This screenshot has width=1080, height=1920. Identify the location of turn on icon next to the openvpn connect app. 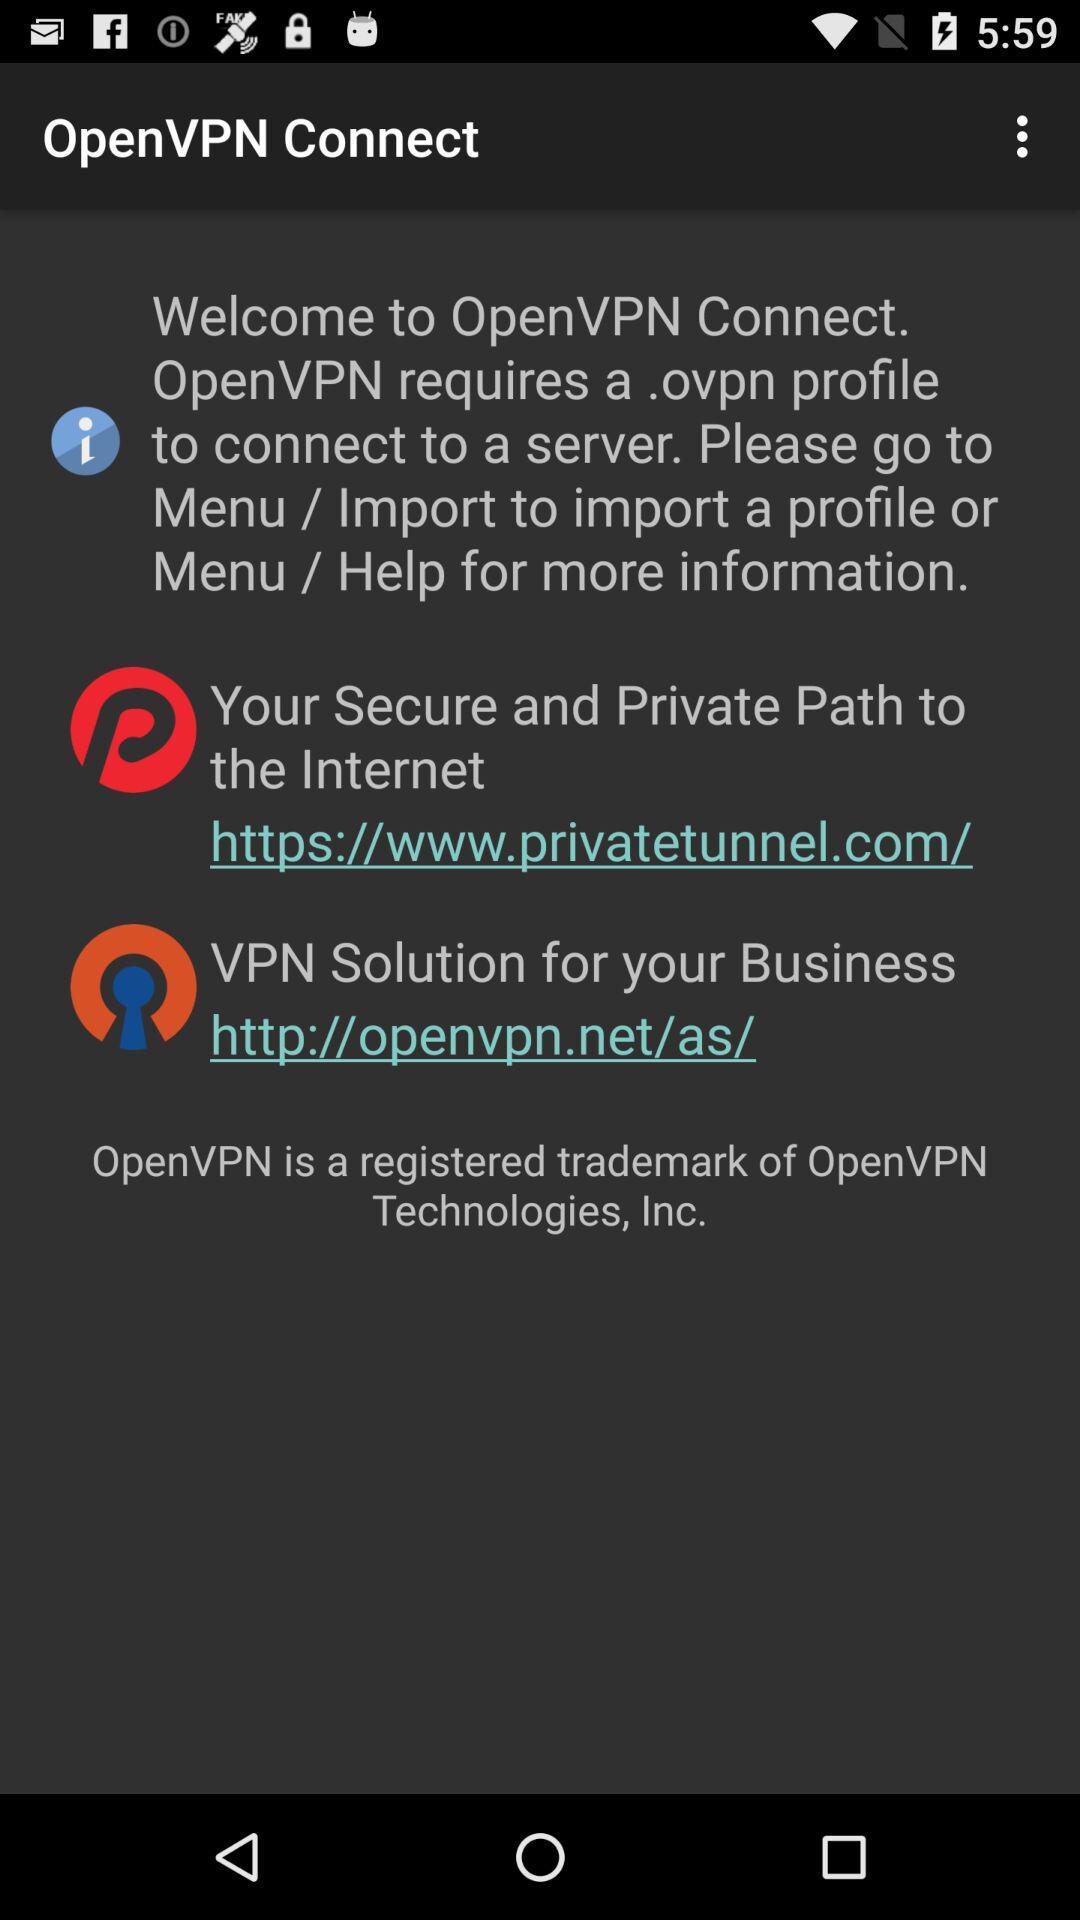
(1028, 136).